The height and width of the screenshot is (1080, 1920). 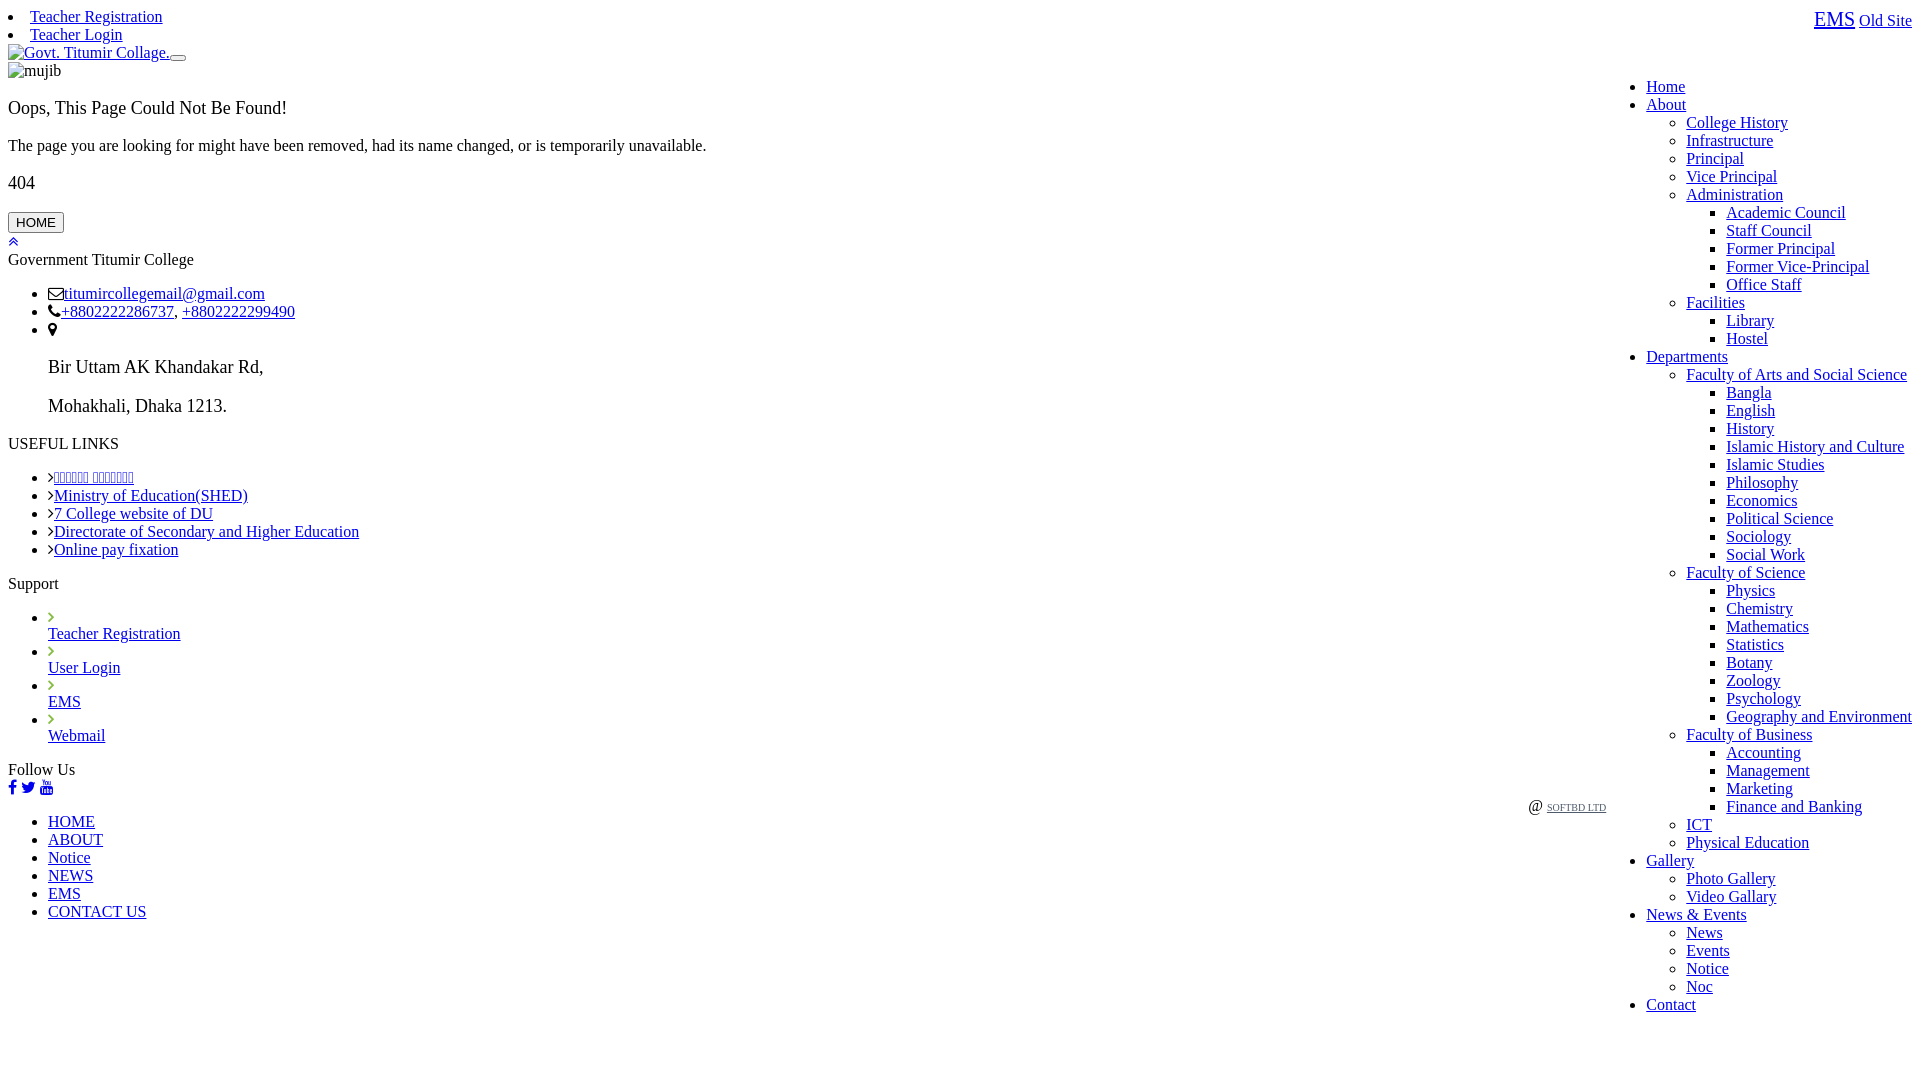 What do you see at coordinates (1666, 104) in the screenshot?
I see `About` at bounding box center [1666, 104].